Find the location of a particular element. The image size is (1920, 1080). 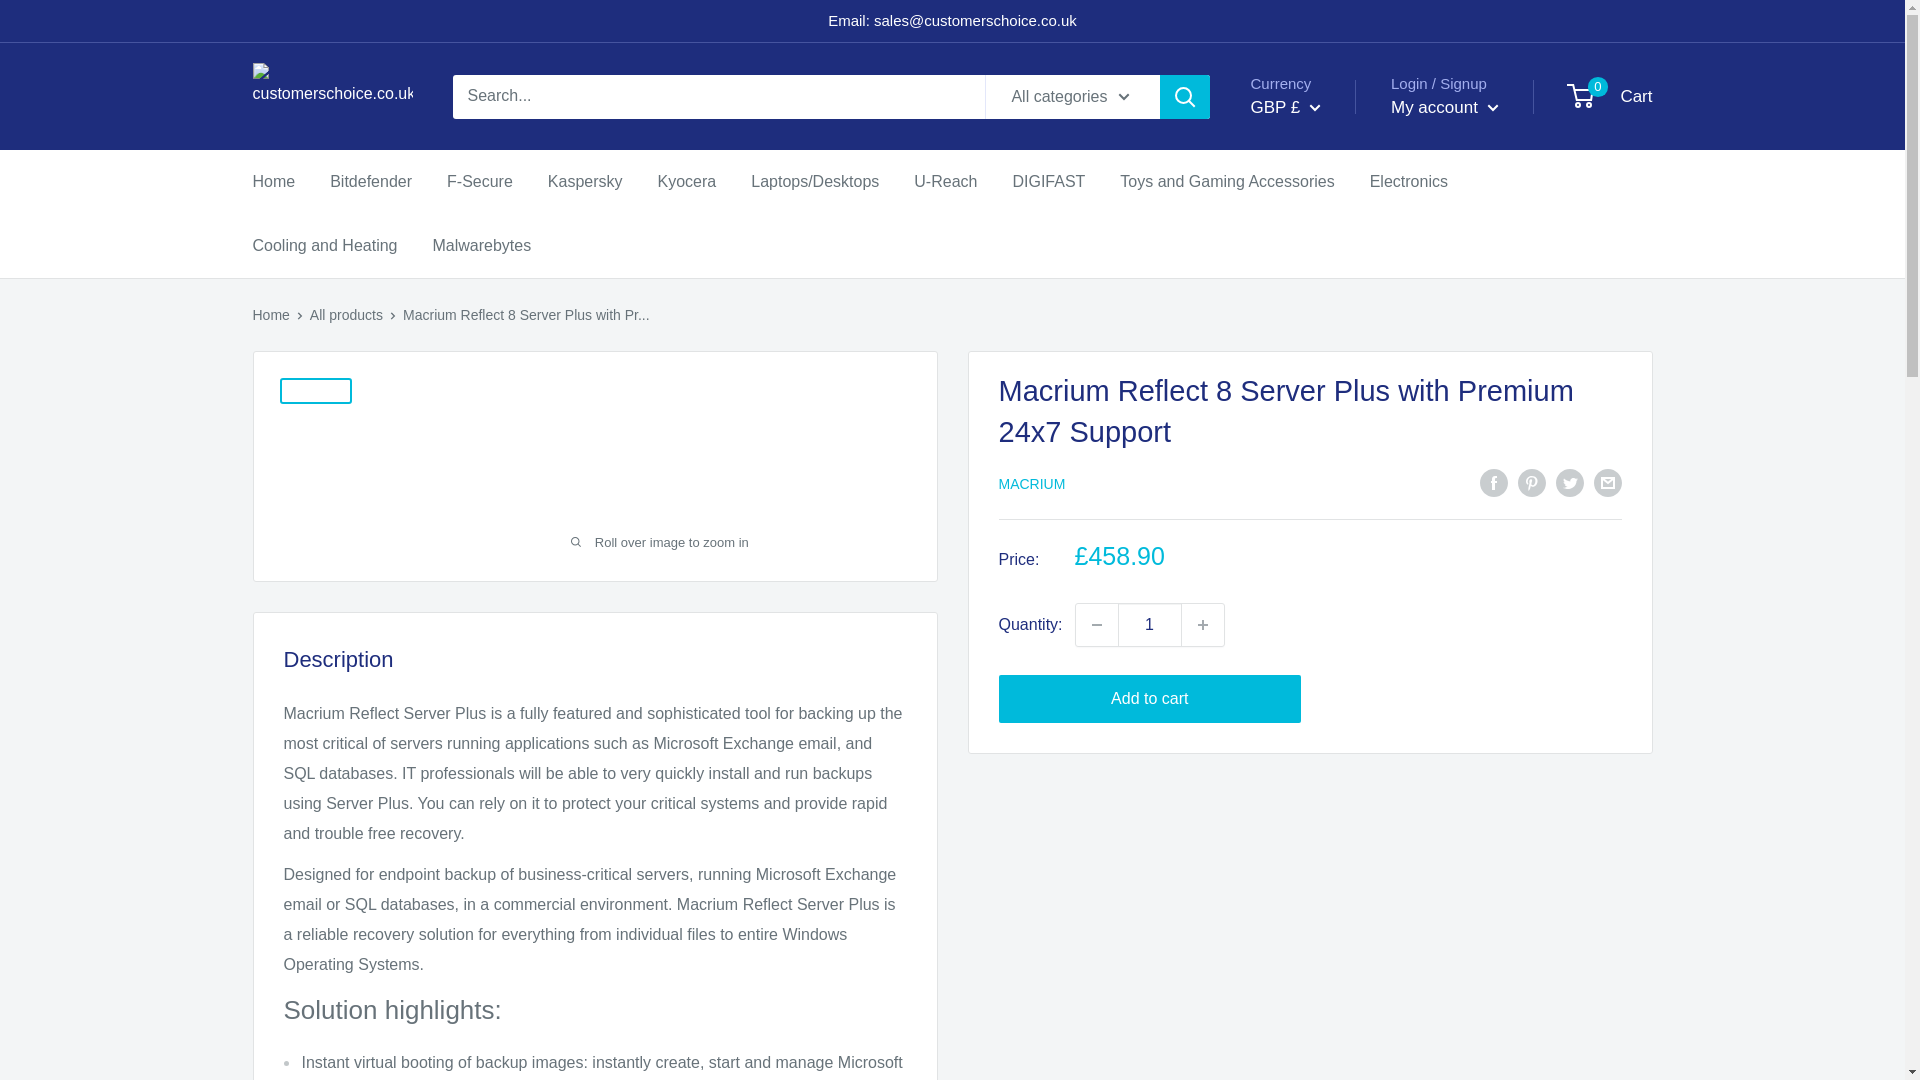

UAH is located at coordinates (1316, 642).